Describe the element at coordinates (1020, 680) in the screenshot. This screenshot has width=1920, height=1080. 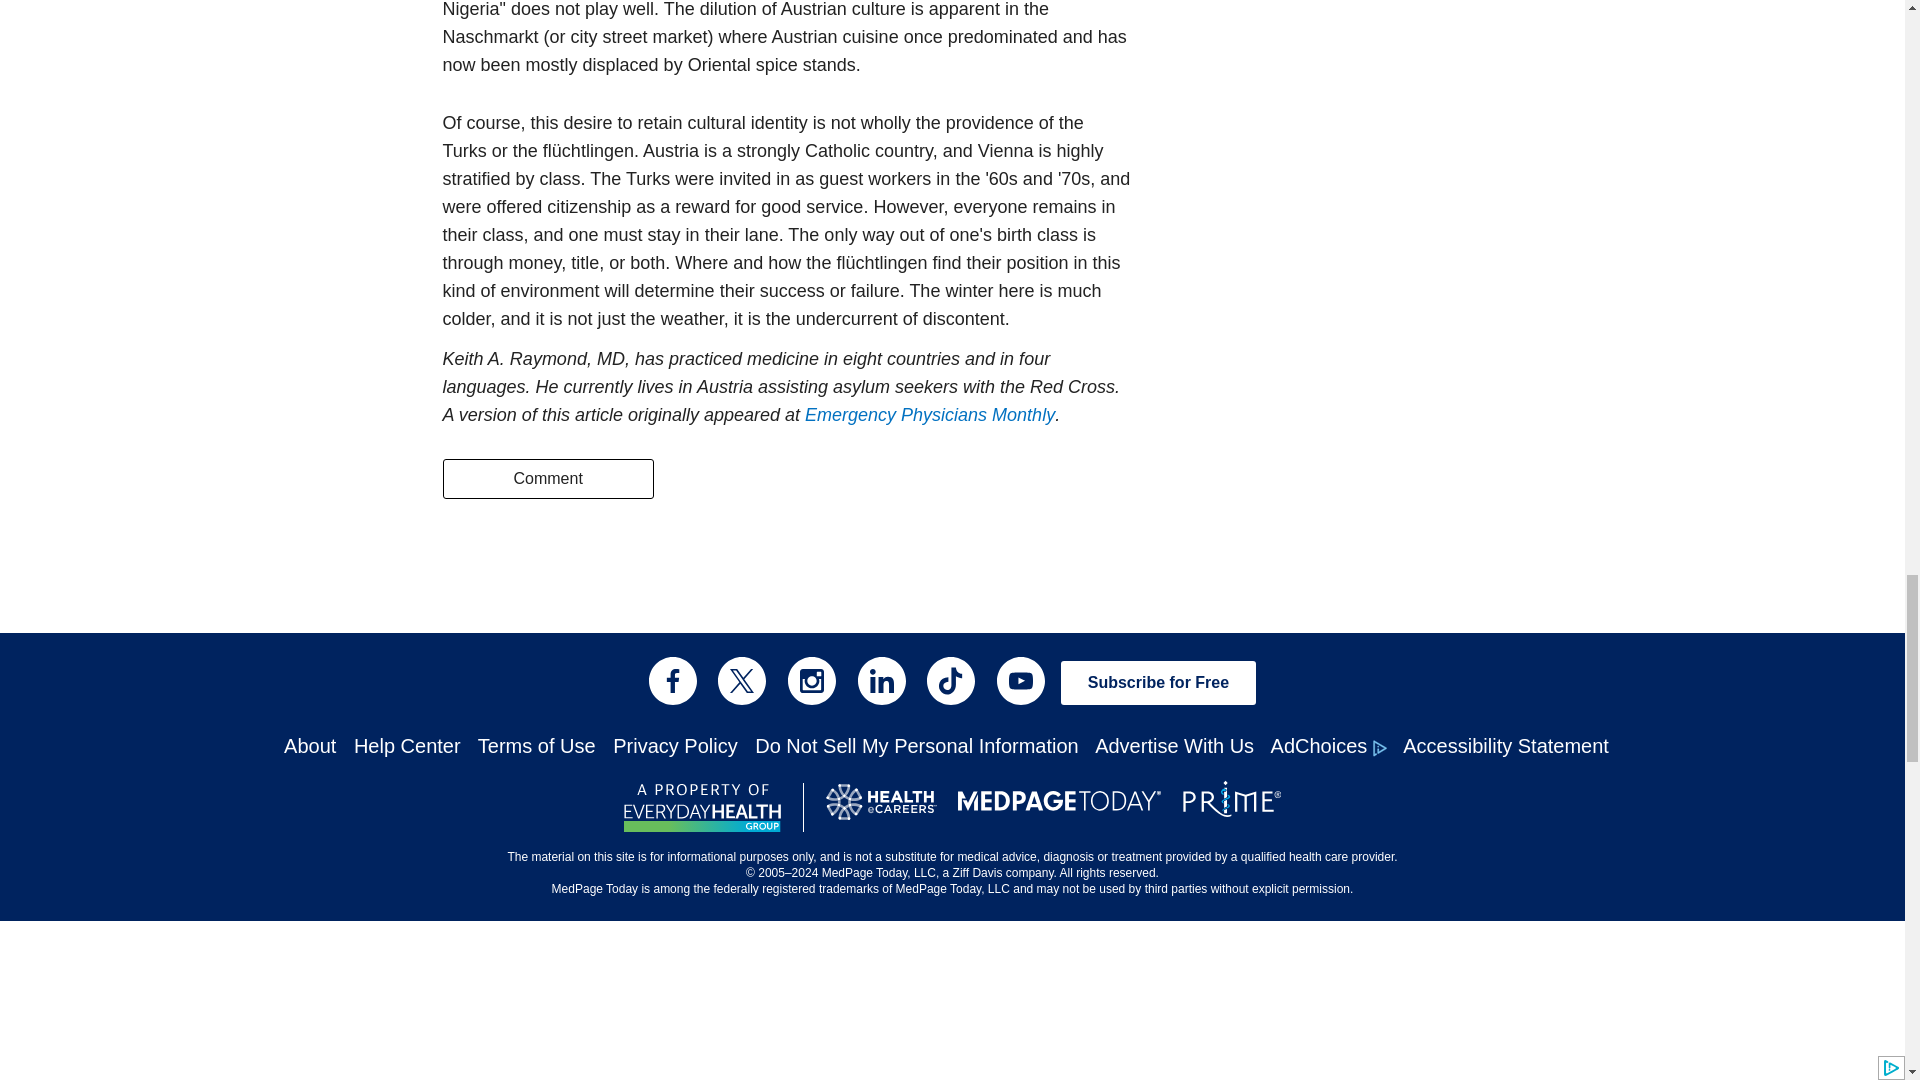
I see `Visit us on YouTube. Opens in a new tab or window` at that location.